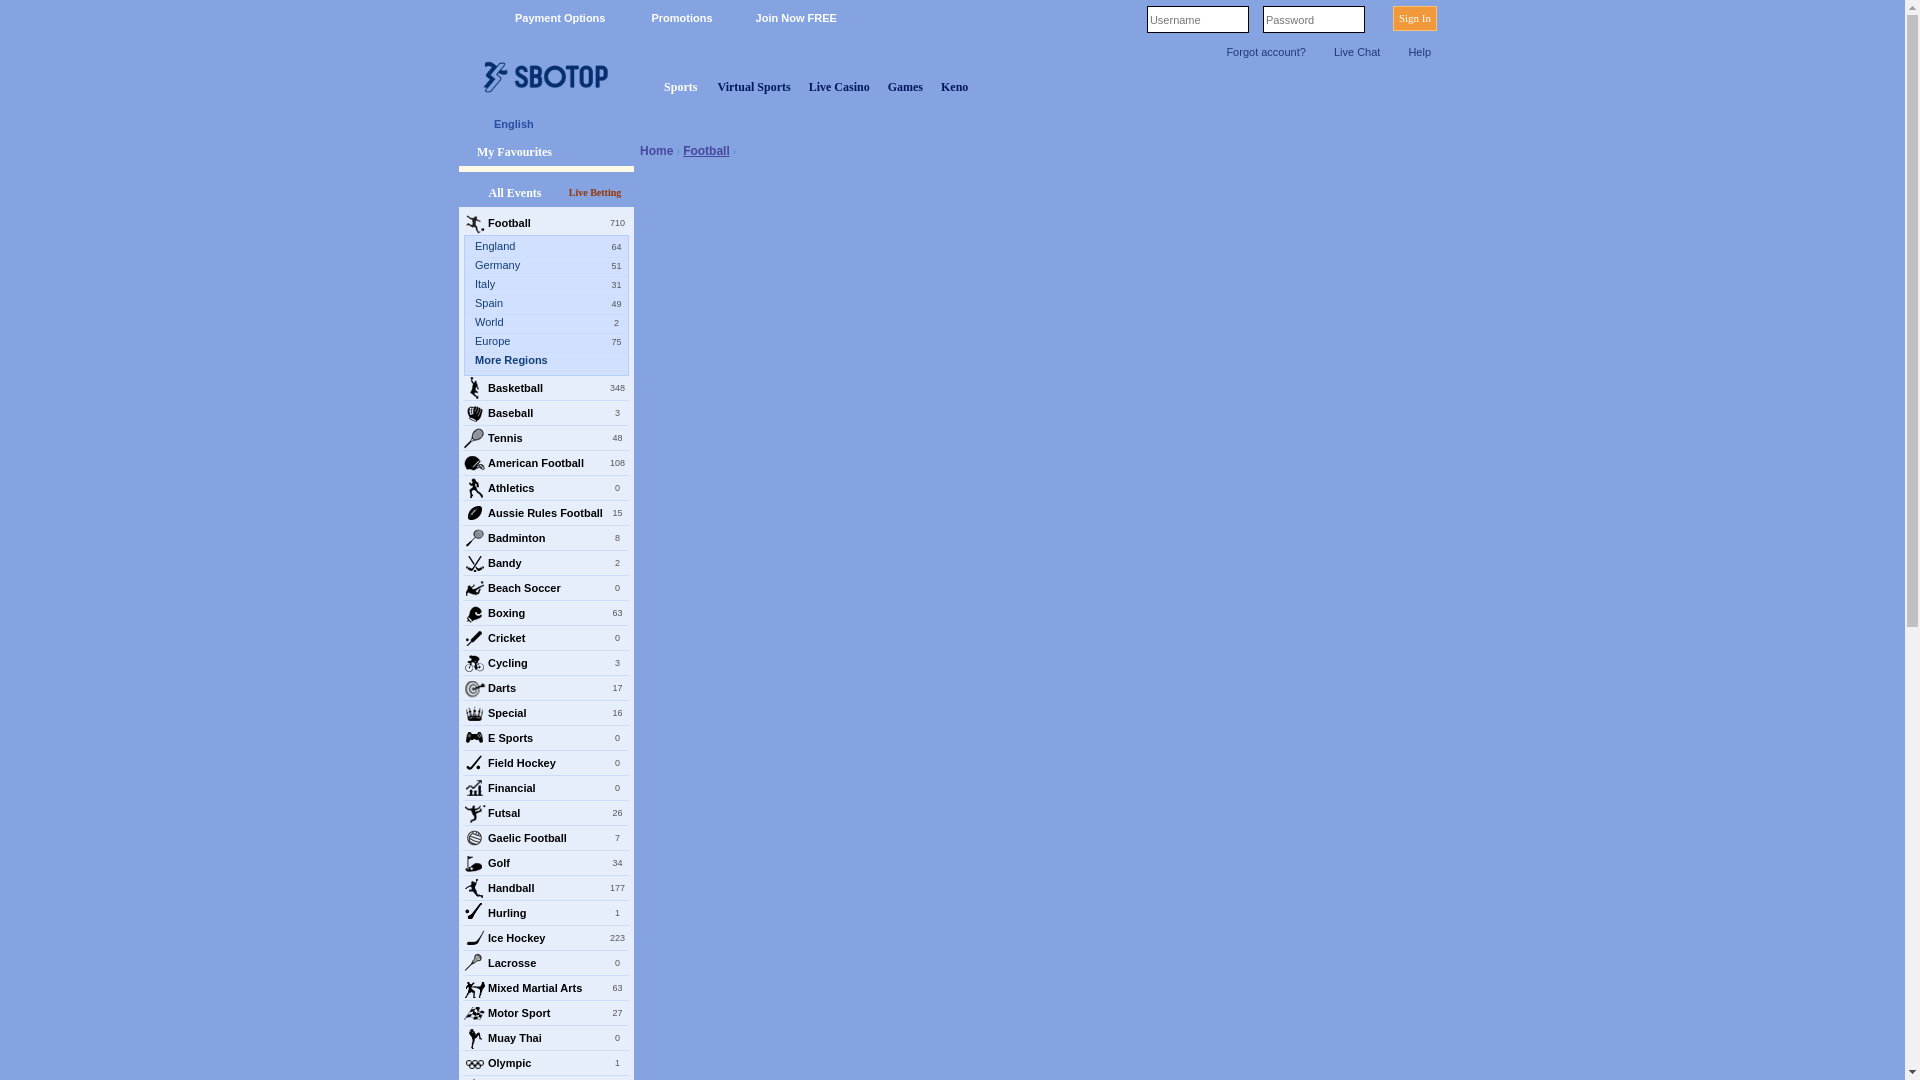 The height and width of the screenshot is (1080, 1920). What do you see at coordinates (1414, 52) in the screenshot?
I see `Help` at bounding box center [1414, 52].